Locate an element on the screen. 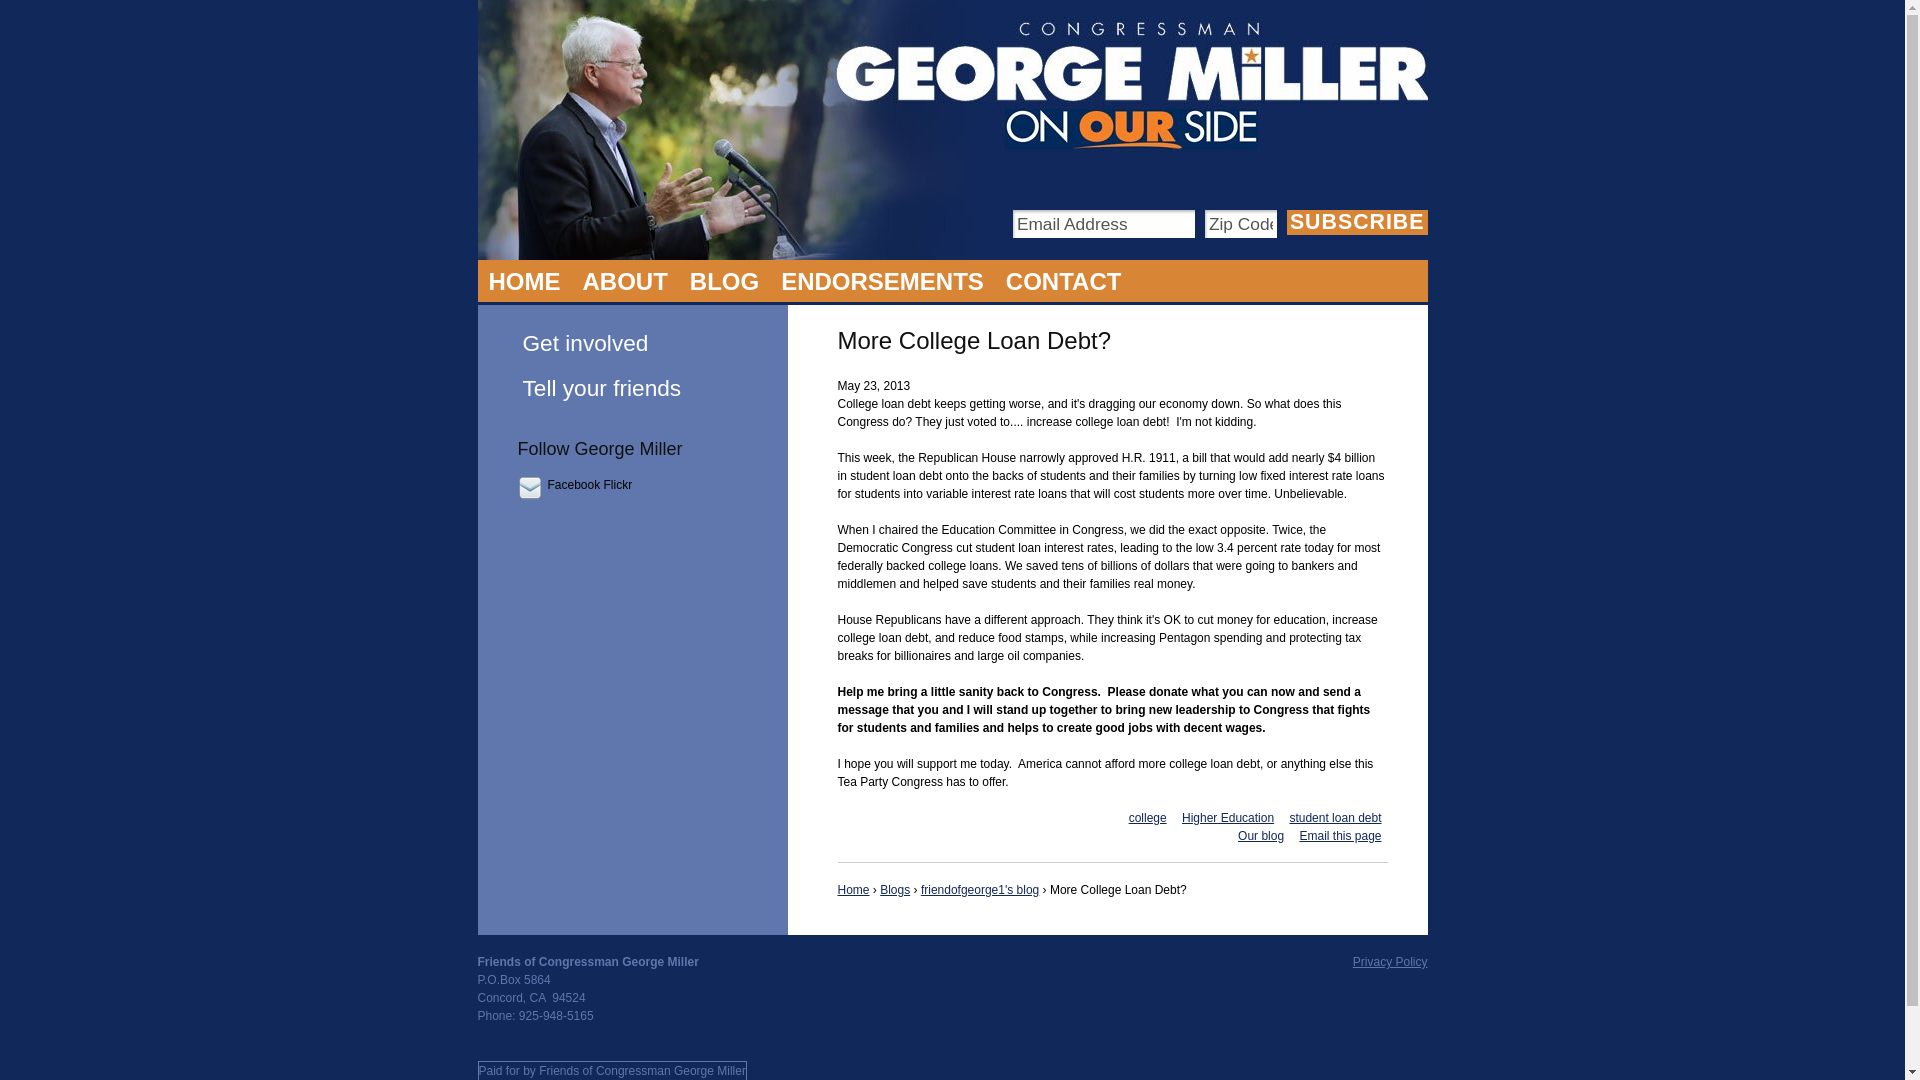 Image resolution: width=1920 pixels, height=1080 pixels. Home is located at coordinates (853, 890).